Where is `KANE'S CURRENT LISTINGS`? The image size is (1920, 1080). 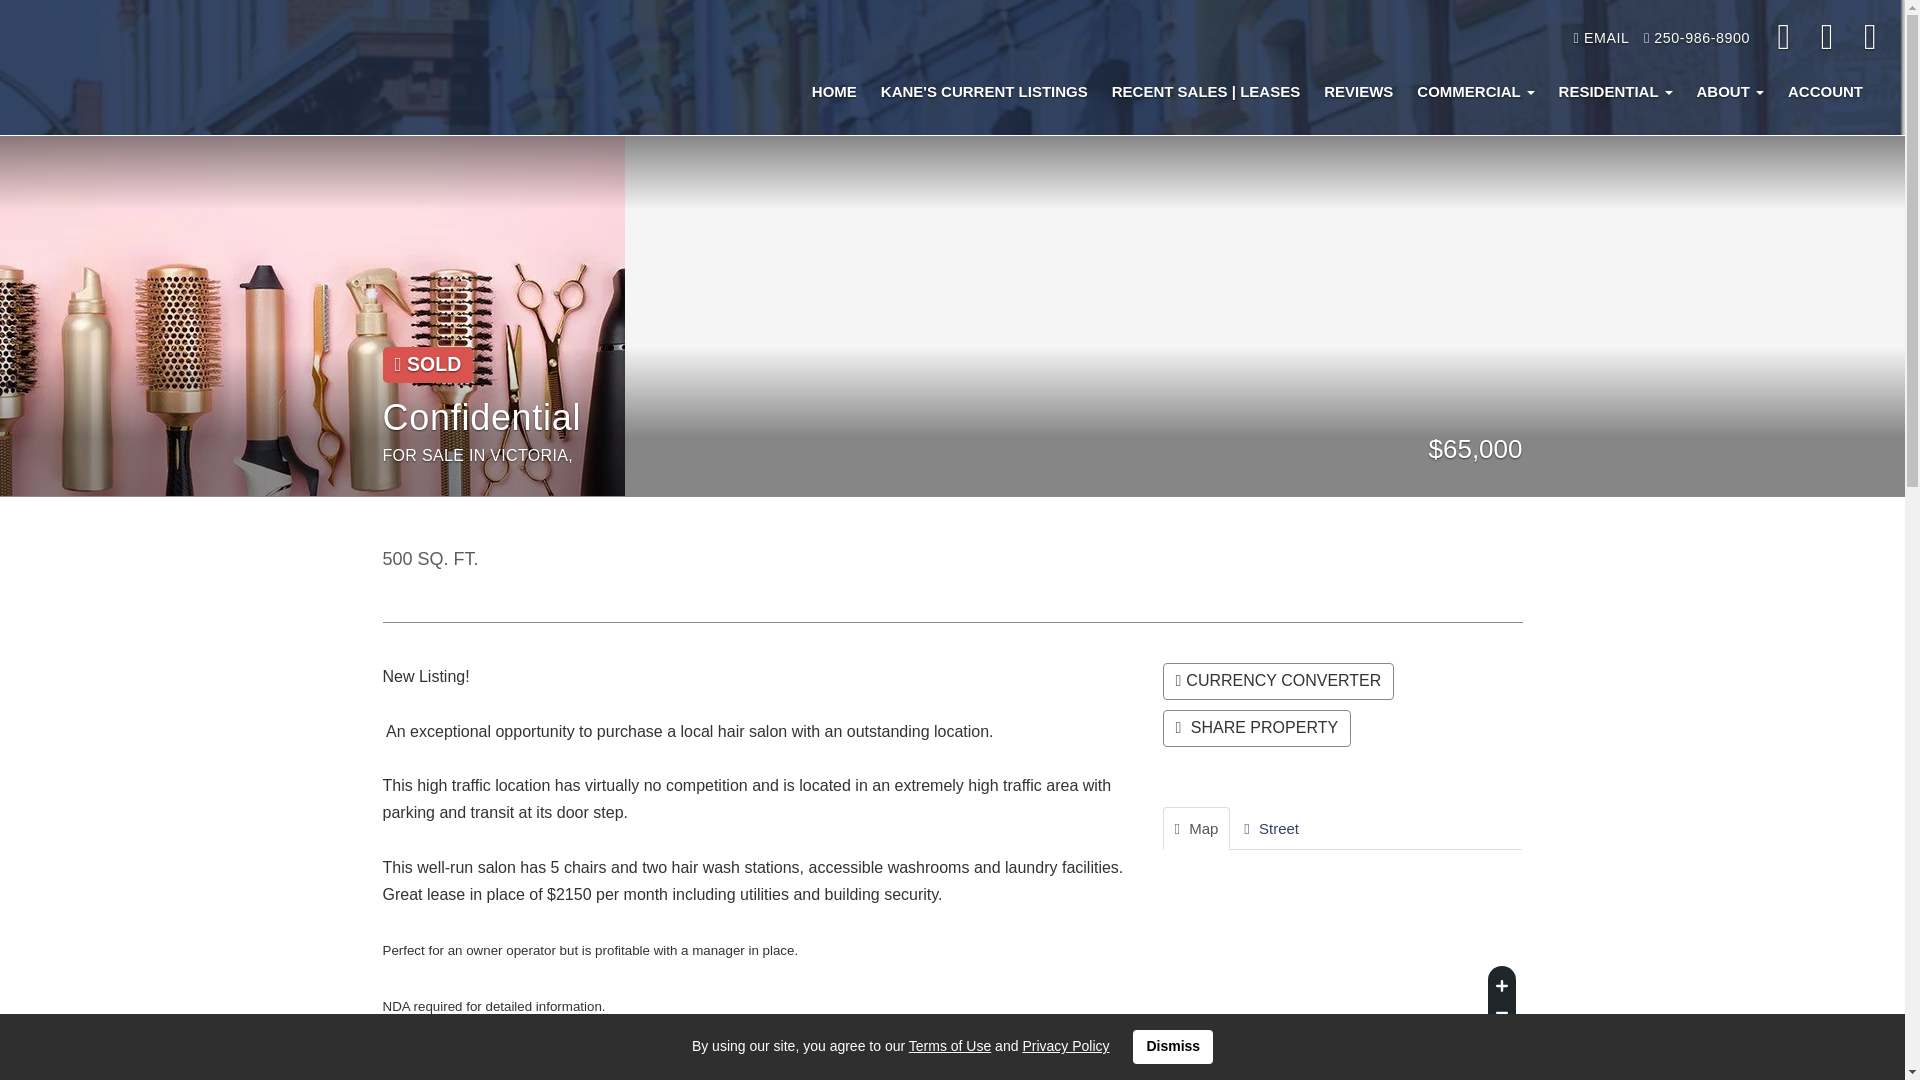
KANE'S CURRENT LISTINGS is located at coordinates (984, 92).